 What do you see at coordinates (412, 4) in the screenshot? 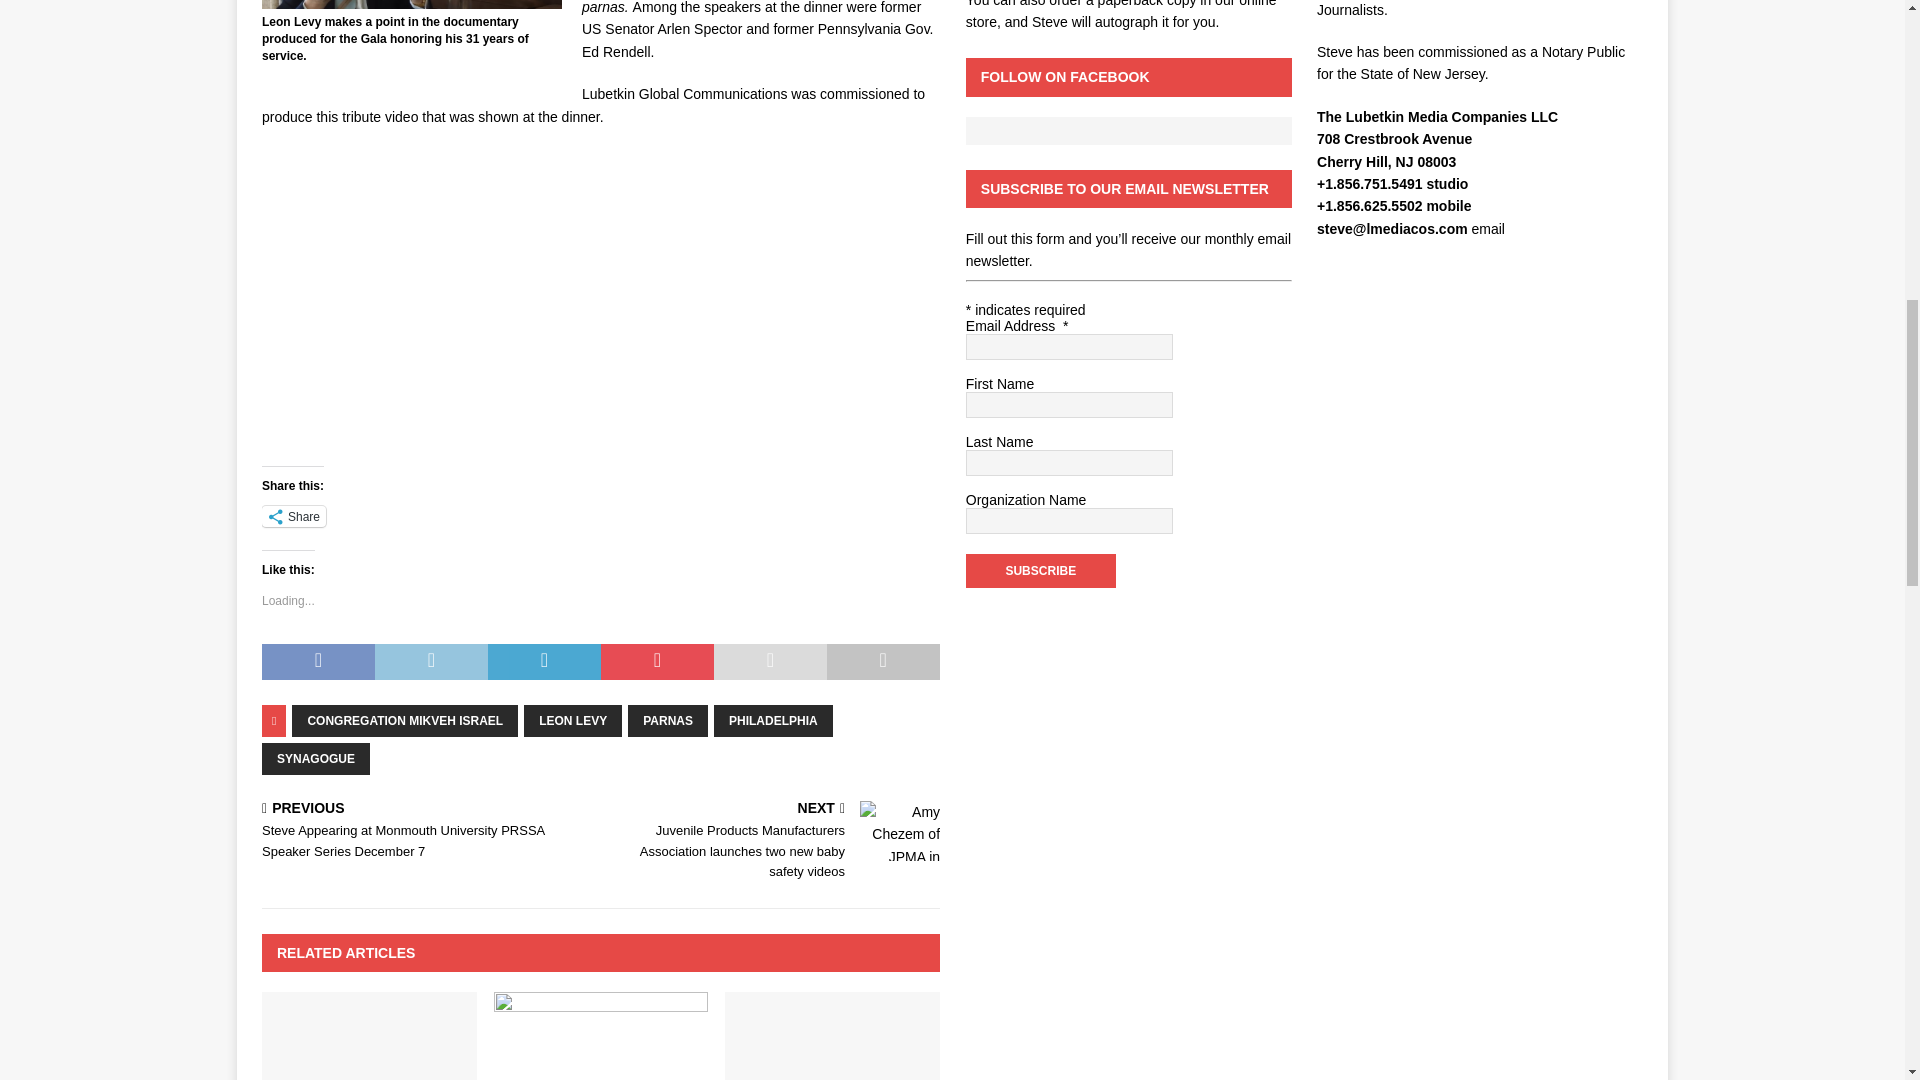
I see `LeonLevy` at bounding box center [412, 4].